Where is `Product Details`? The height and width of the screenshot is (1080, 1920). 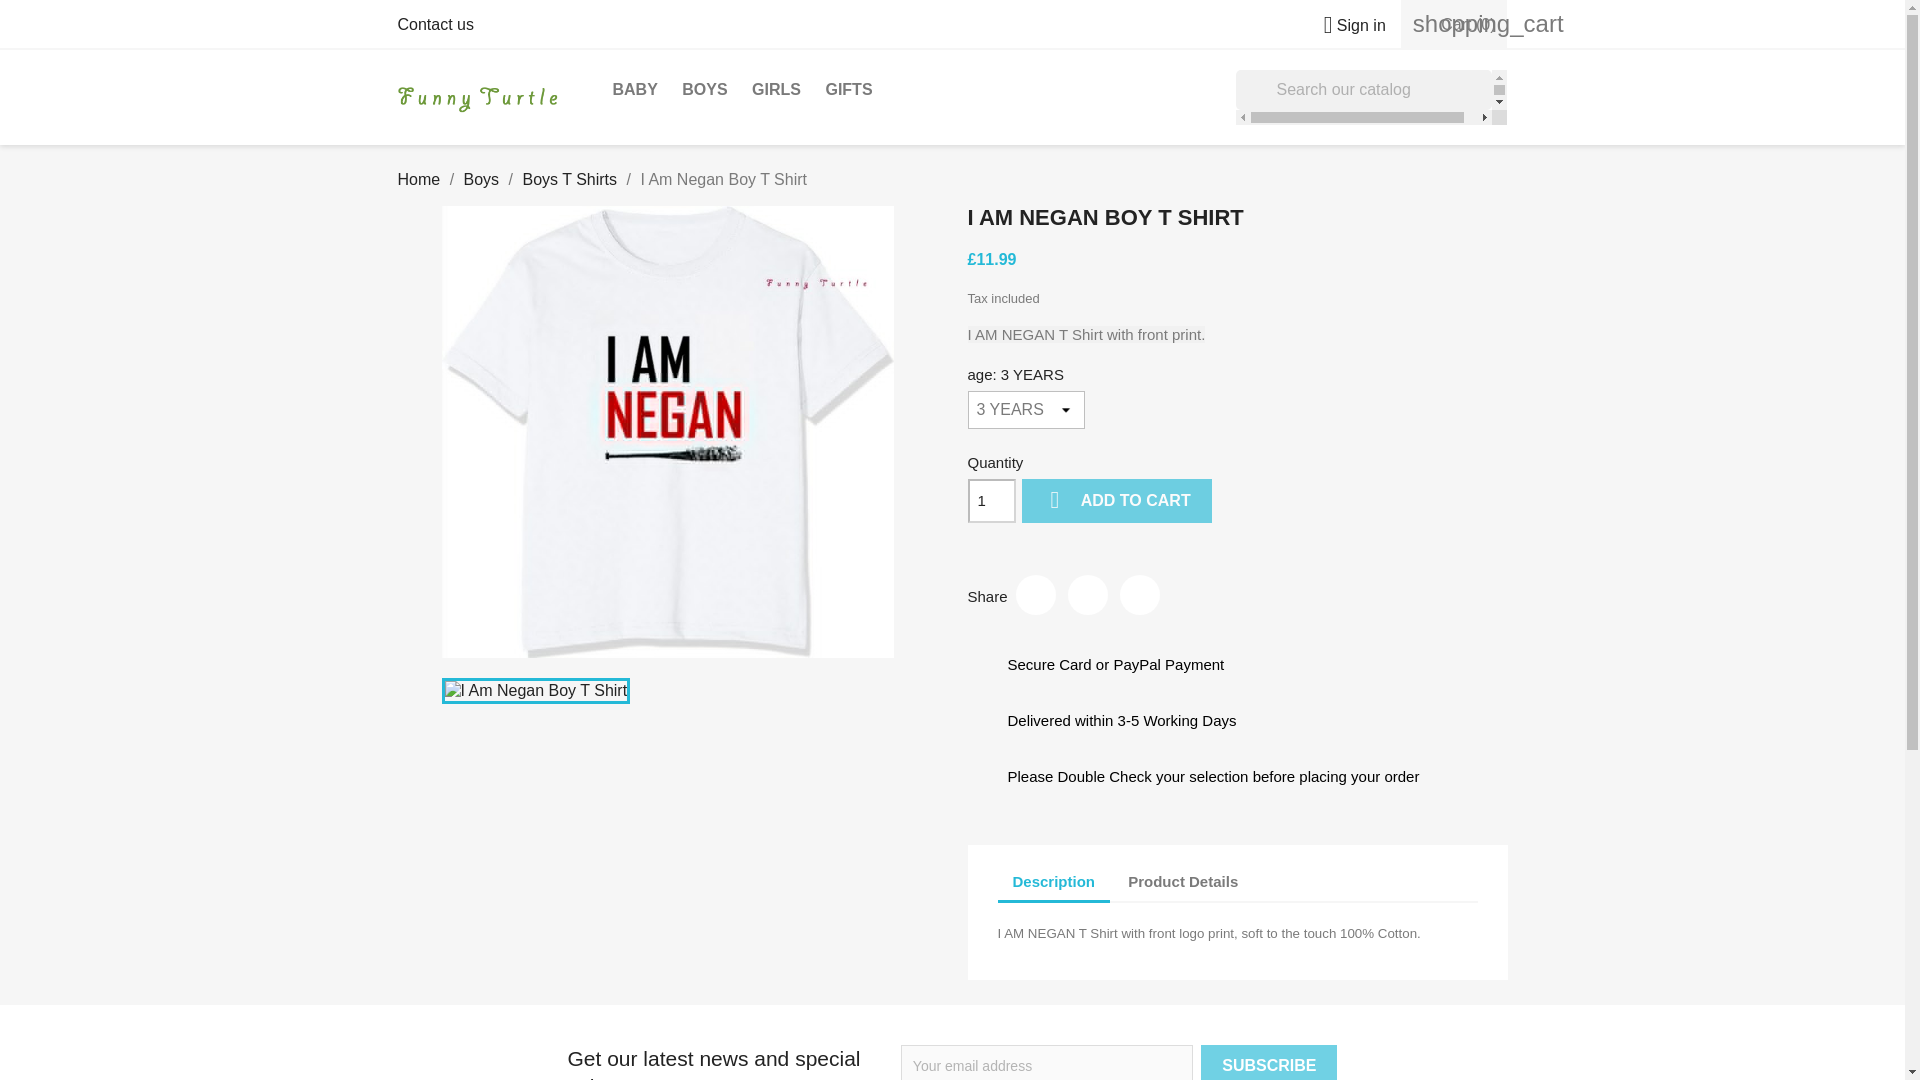 Product Details is located at coordinates (1183, 882).